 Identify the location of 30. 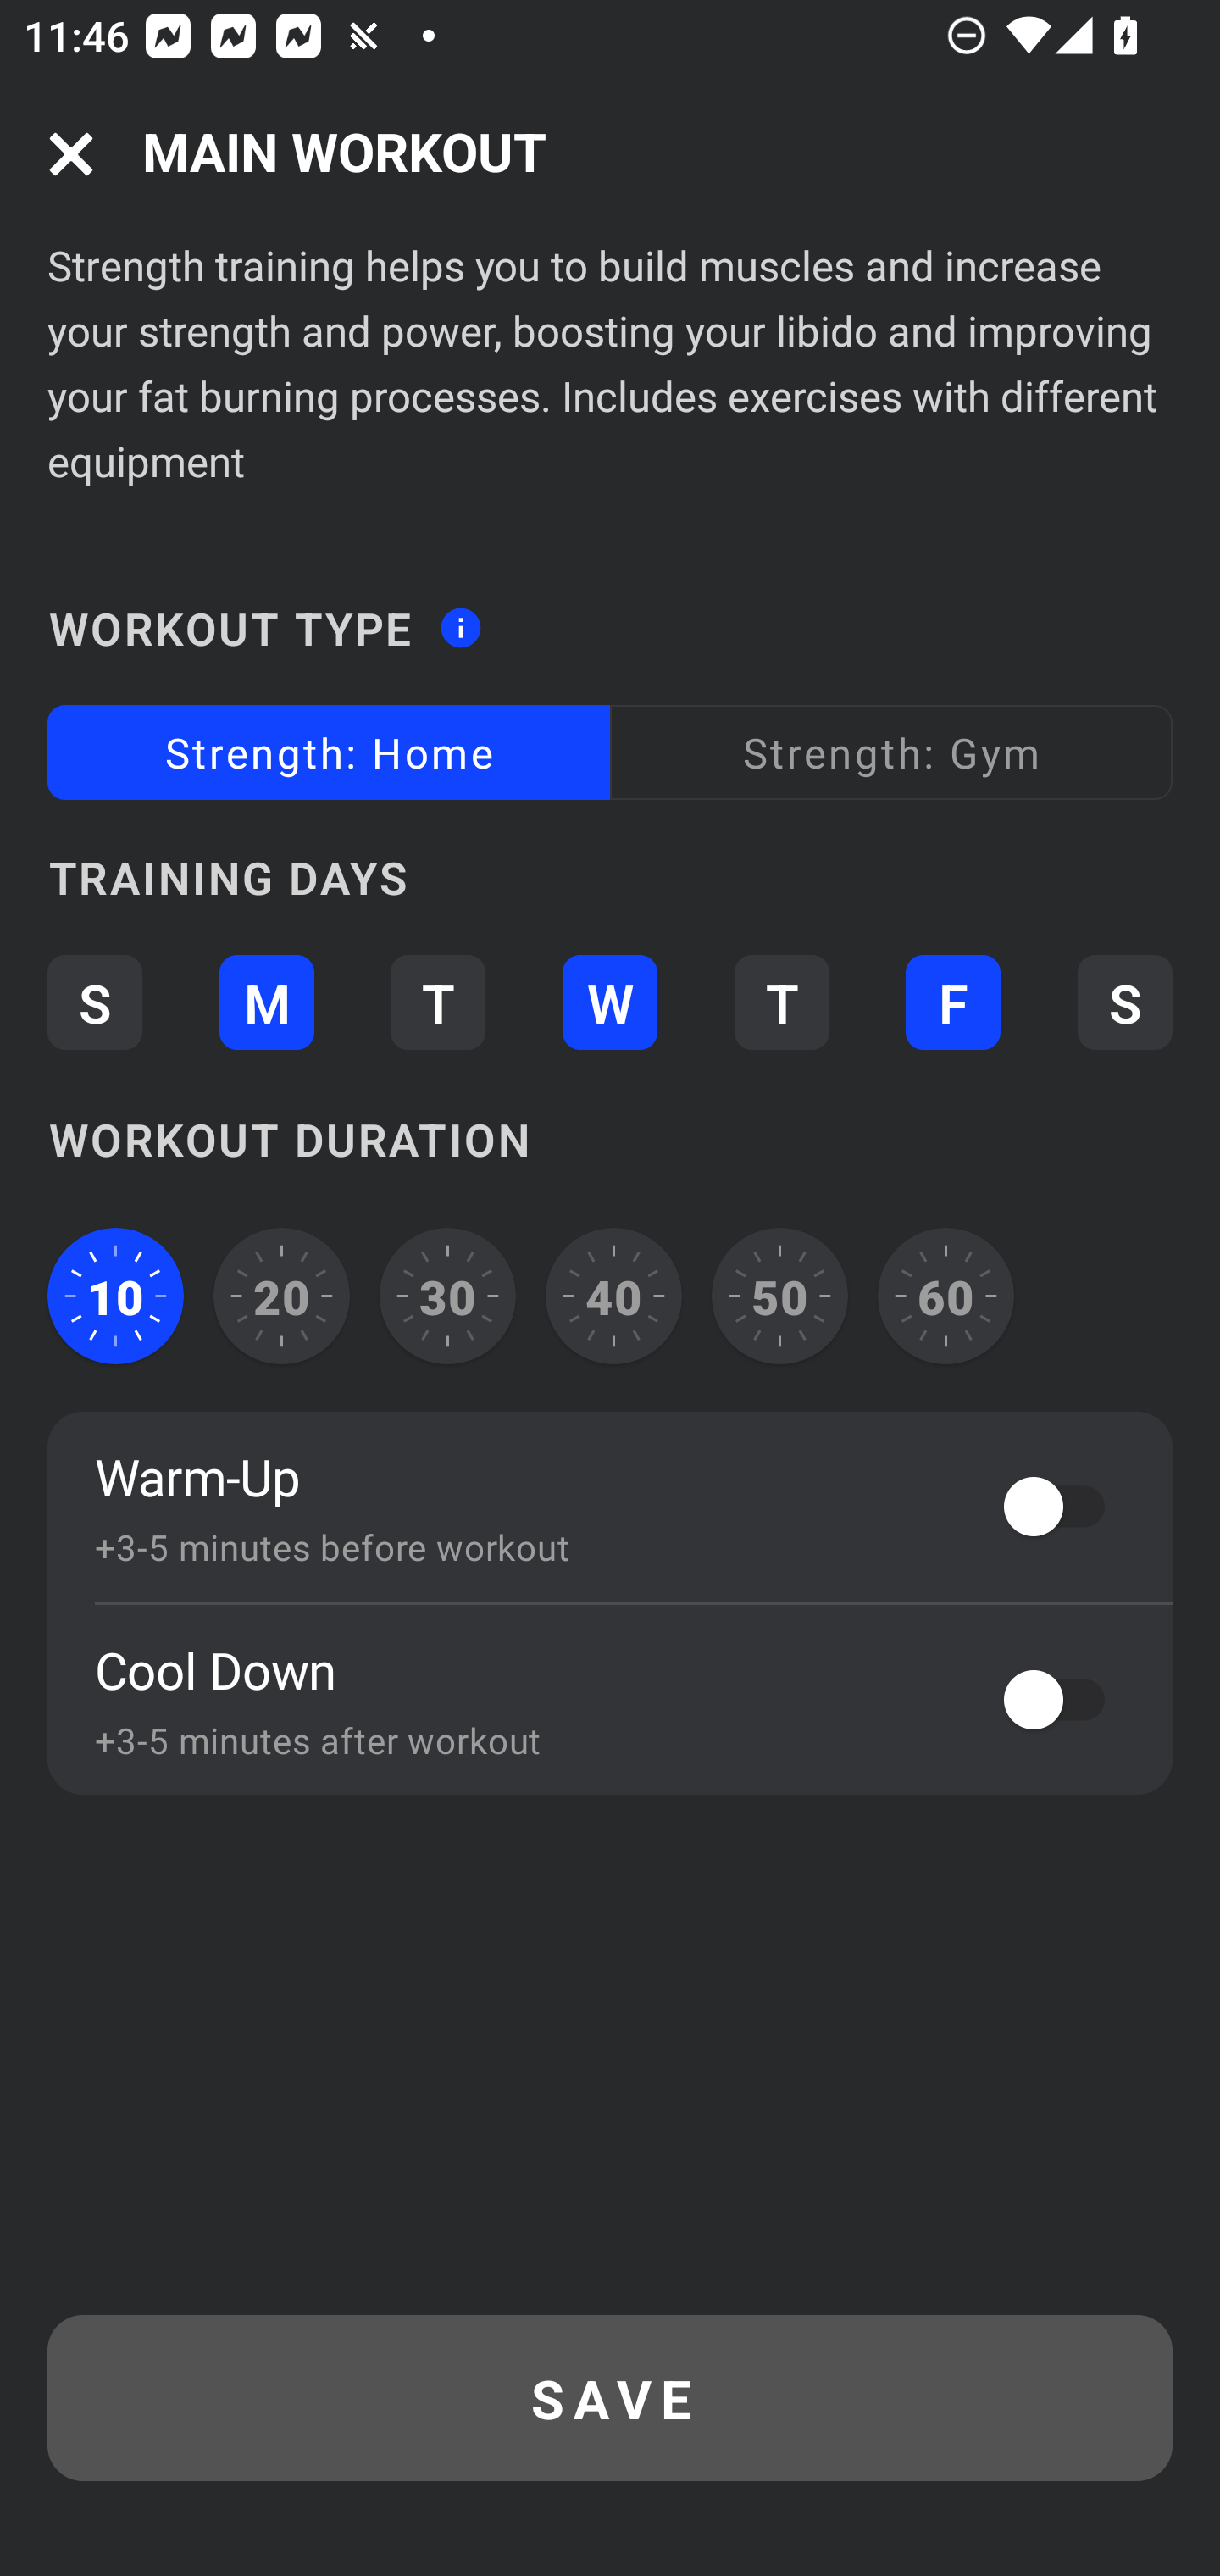
(447, 1296).